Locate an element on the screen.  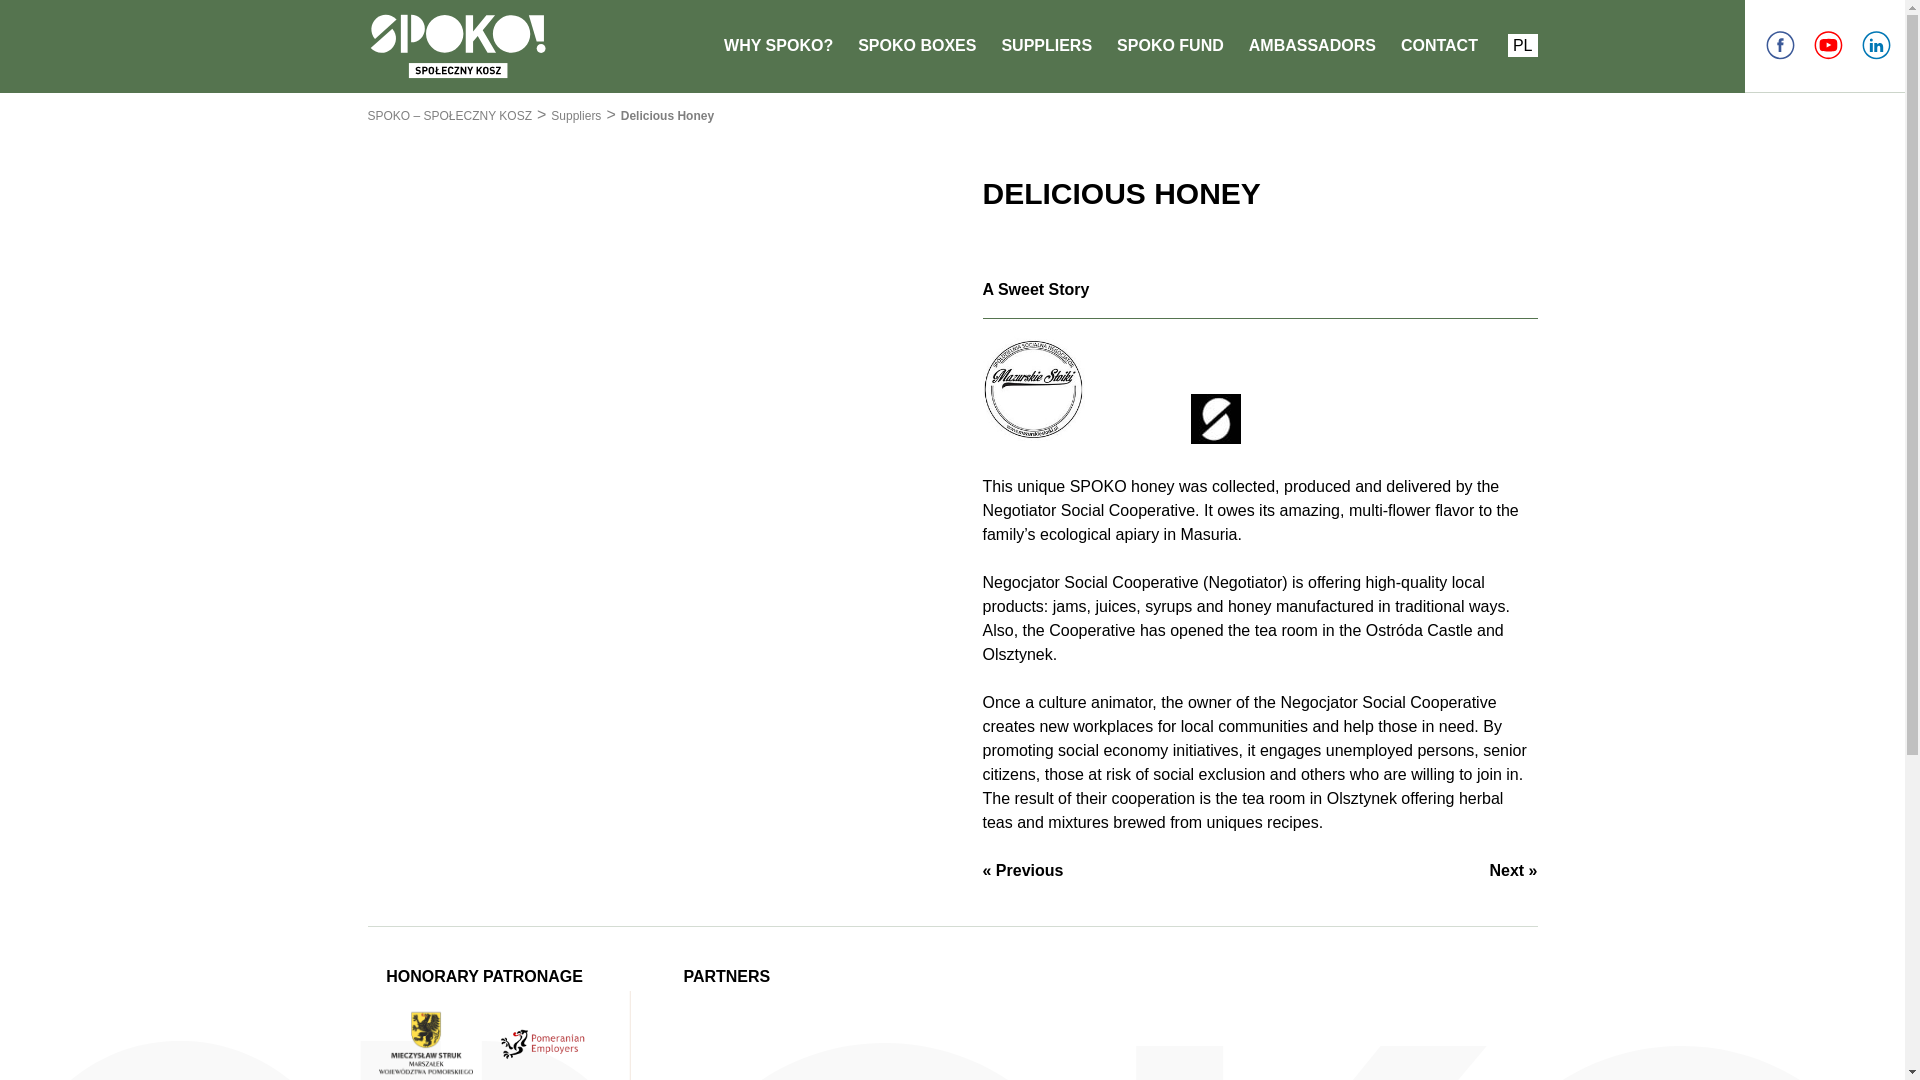
SUPPLIERS is located at coordinates (1046, 45).